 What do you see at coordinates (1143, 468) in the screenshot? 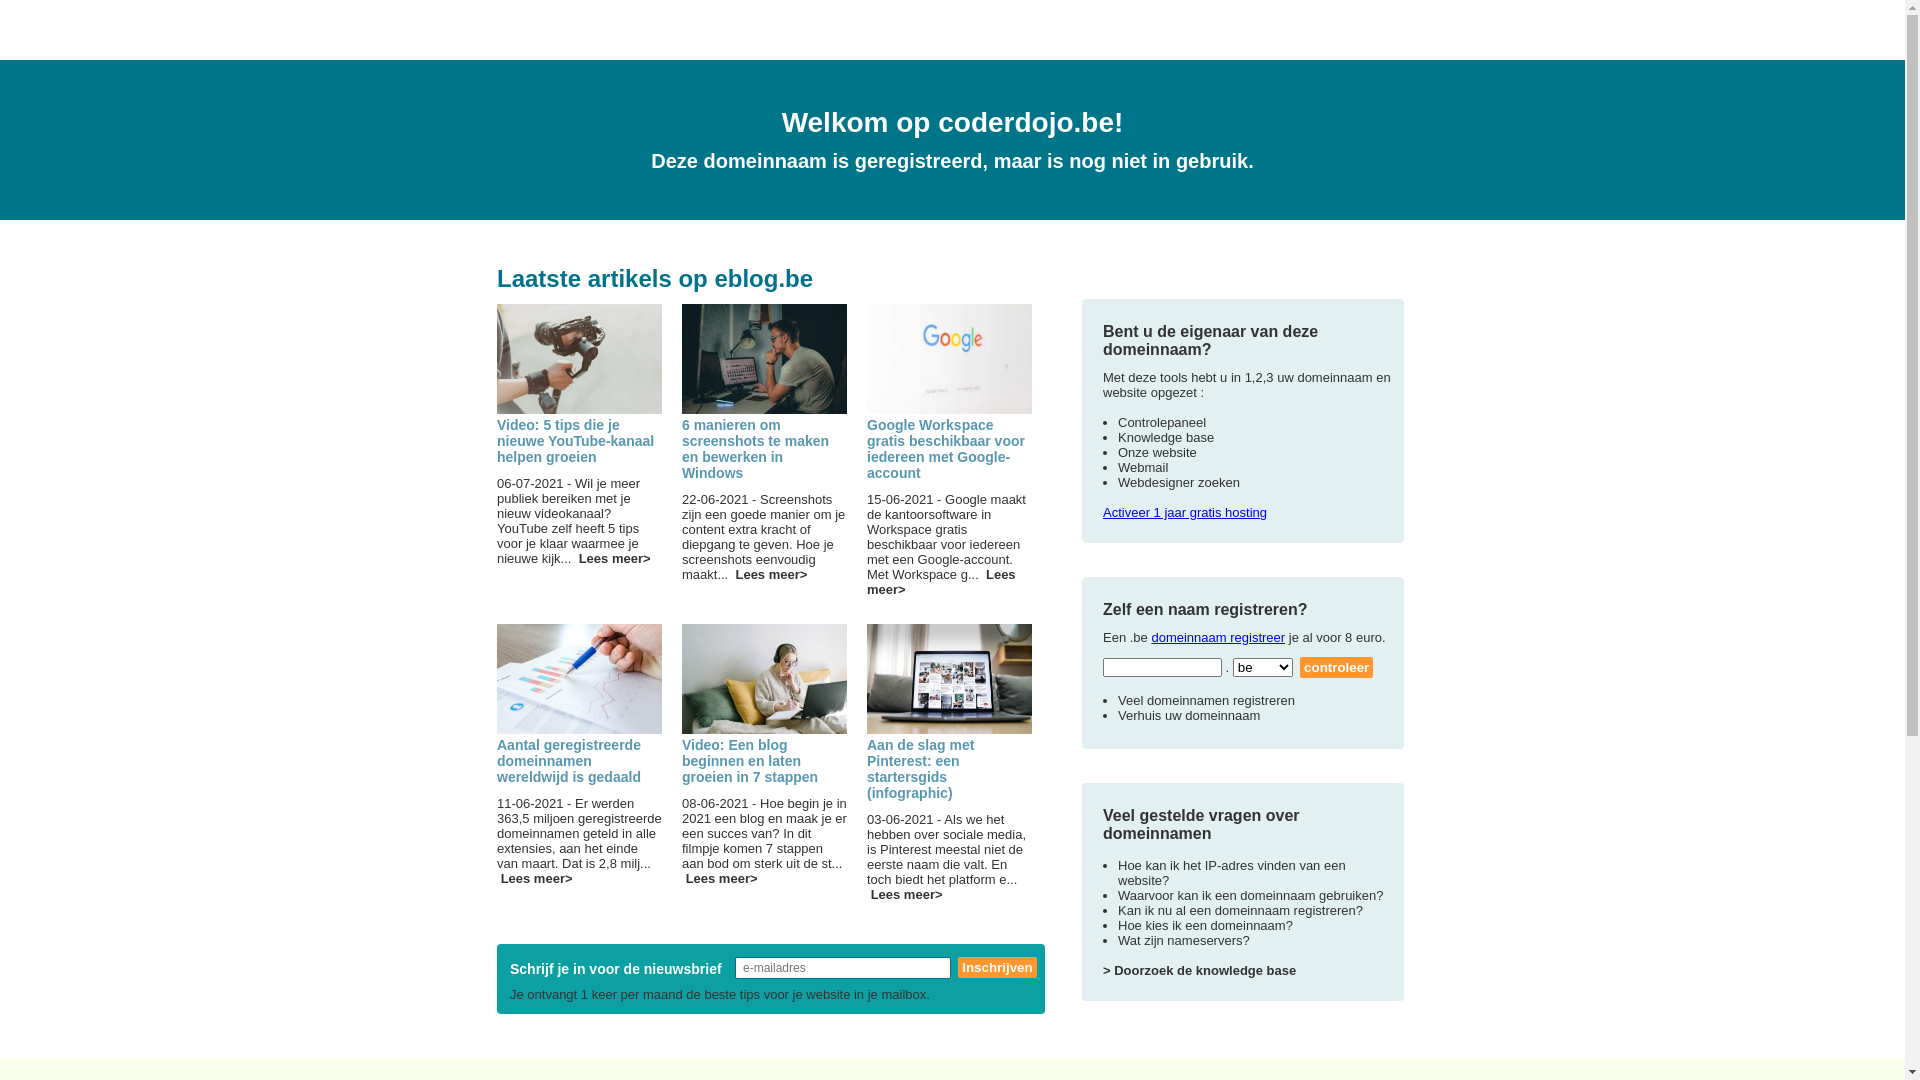
I see `Webmail` at bounding box center [1143, 468].